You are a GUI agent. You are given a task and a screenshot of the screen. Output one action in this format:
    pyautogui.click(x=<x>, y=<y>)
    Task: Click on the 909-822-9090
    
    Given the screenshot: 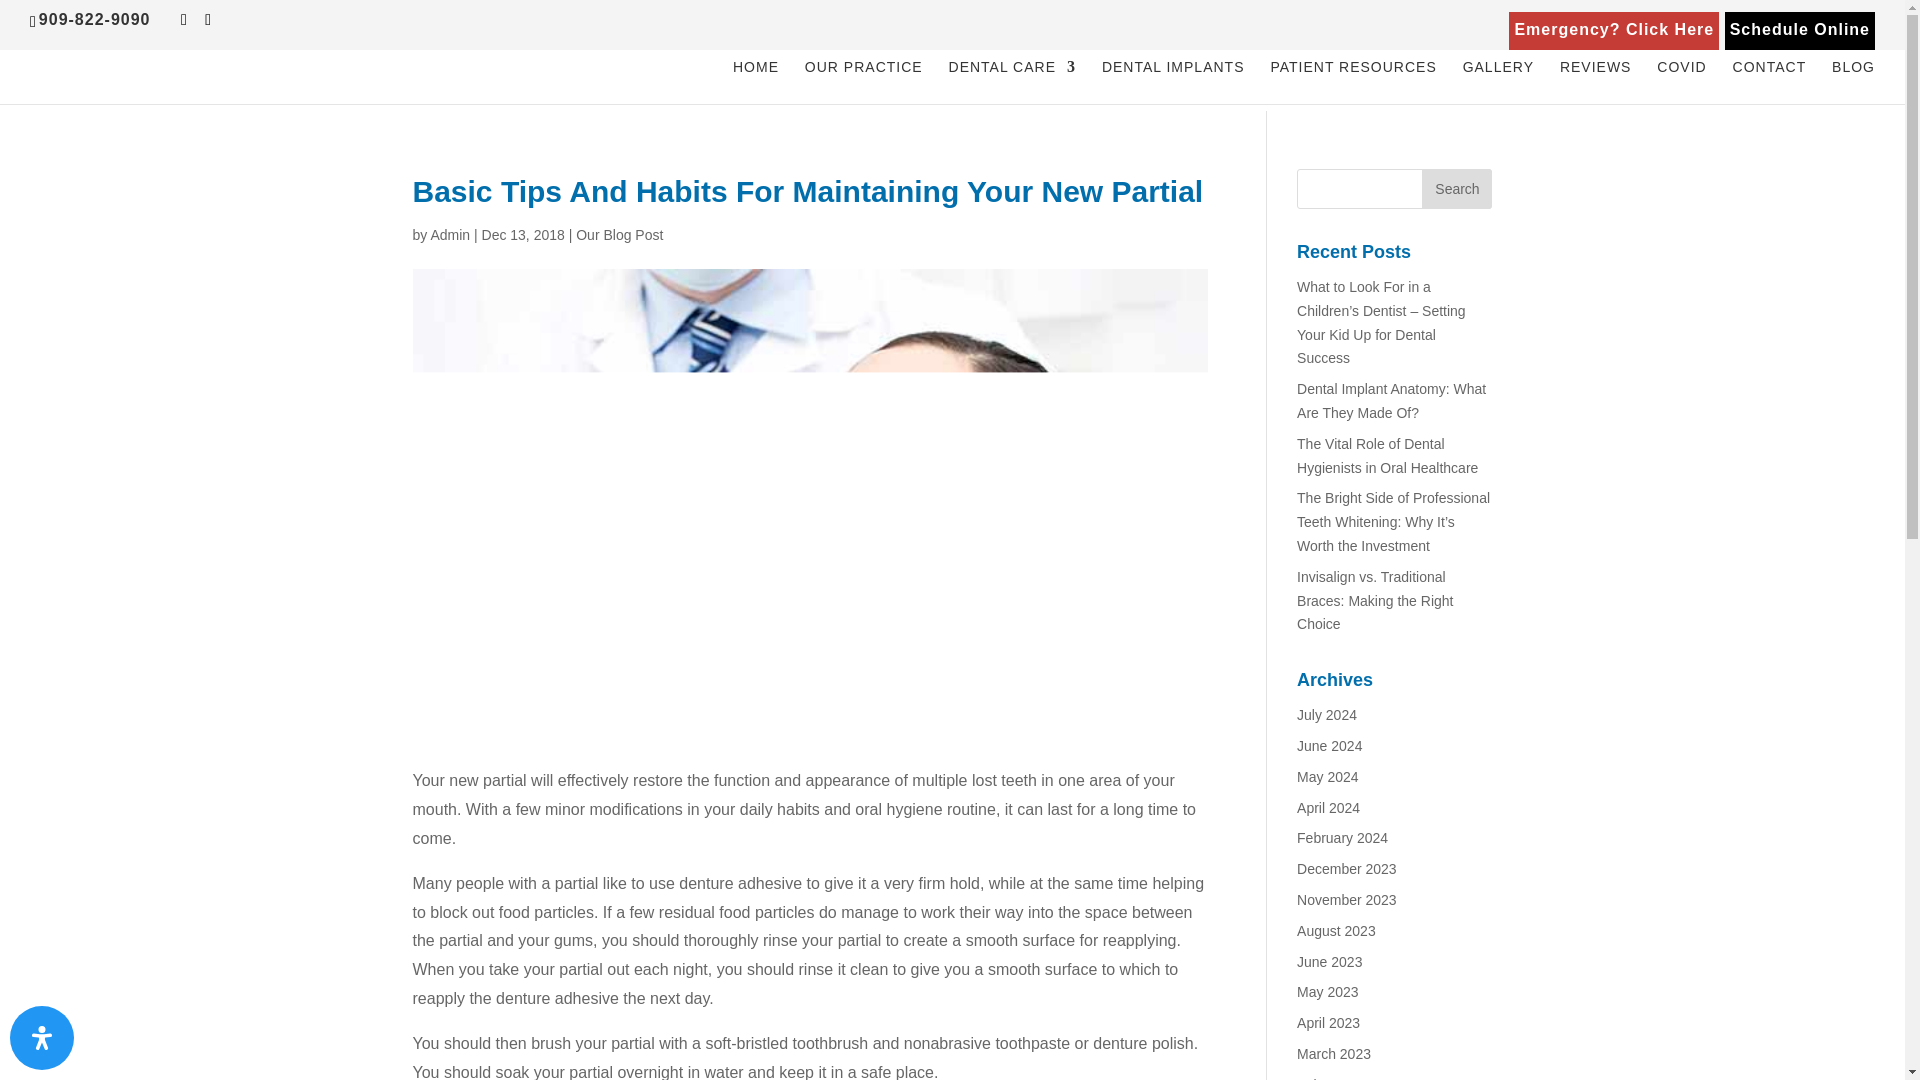 What is the action you would take?
    pyautogui.click(x=99, y=19)
    